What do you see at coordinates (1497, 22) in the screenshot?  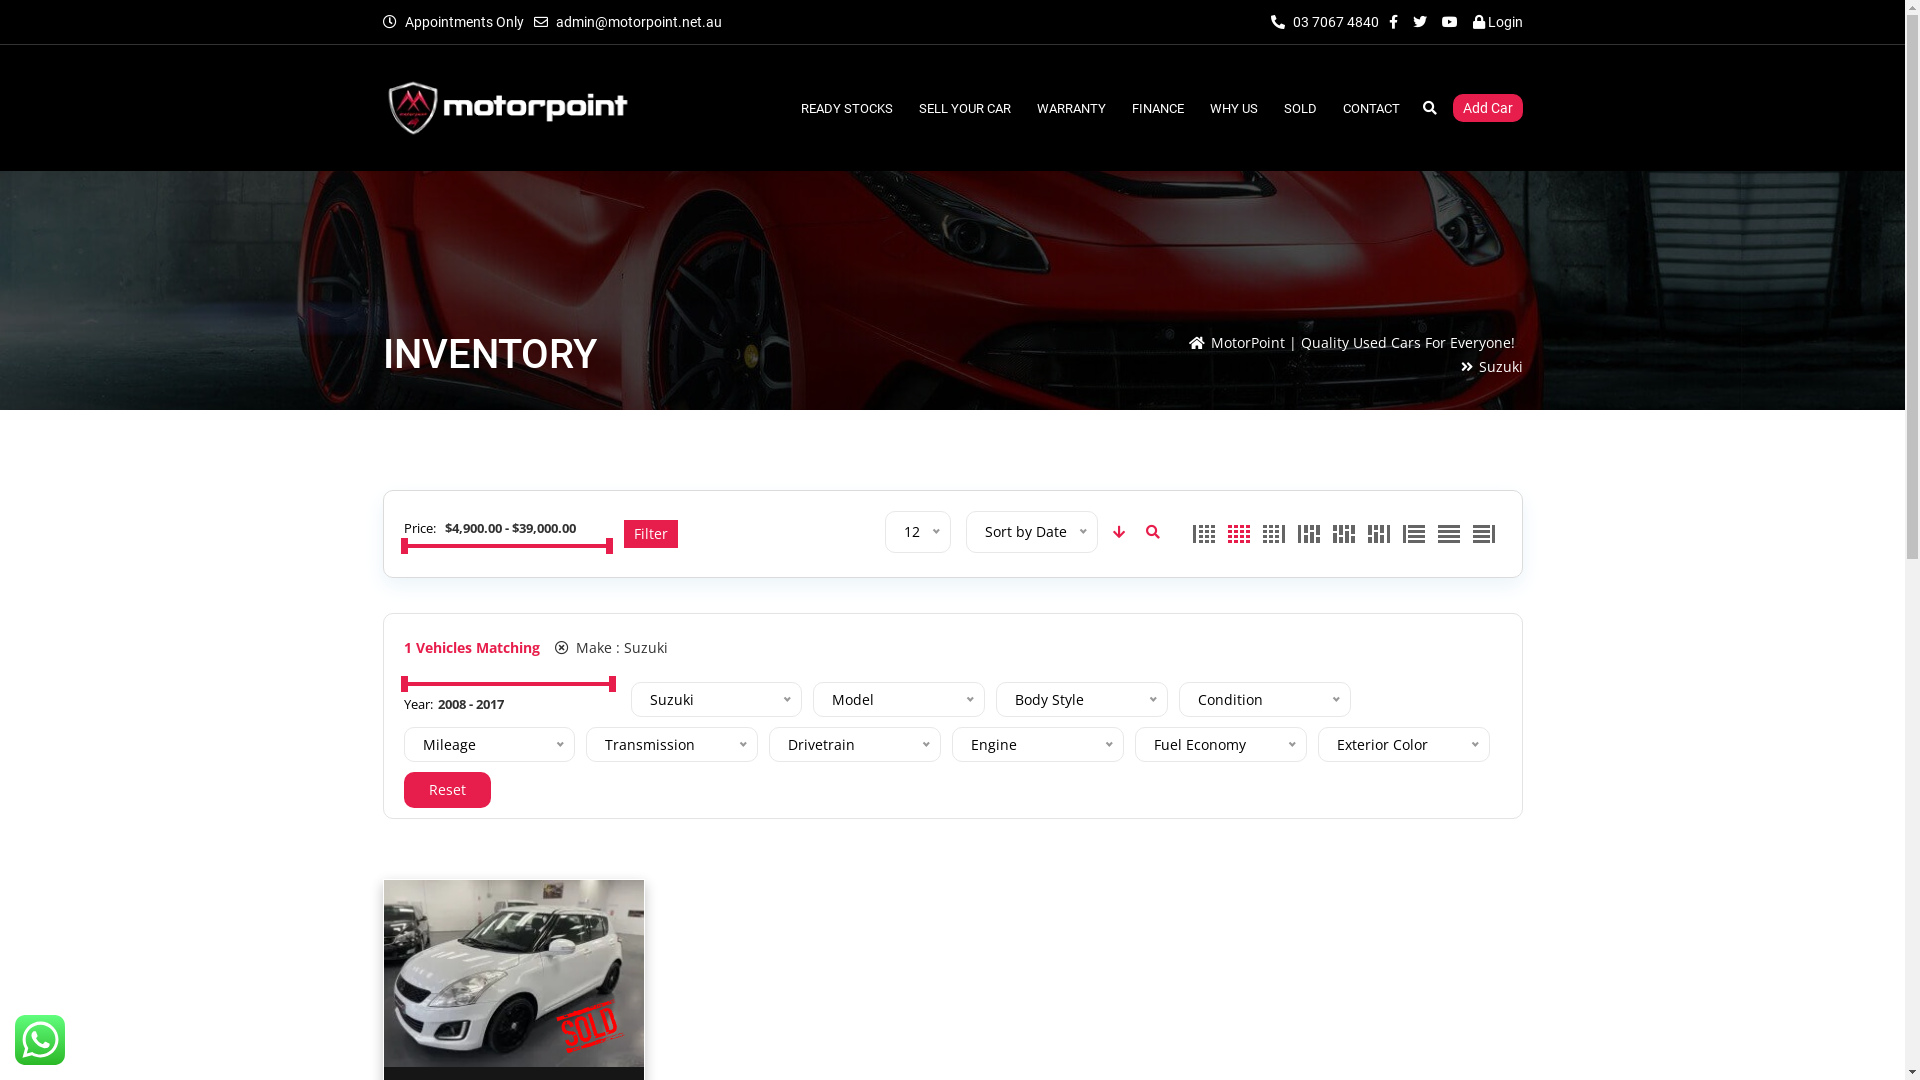 I see `Login` at bounding box center [1497, 22].